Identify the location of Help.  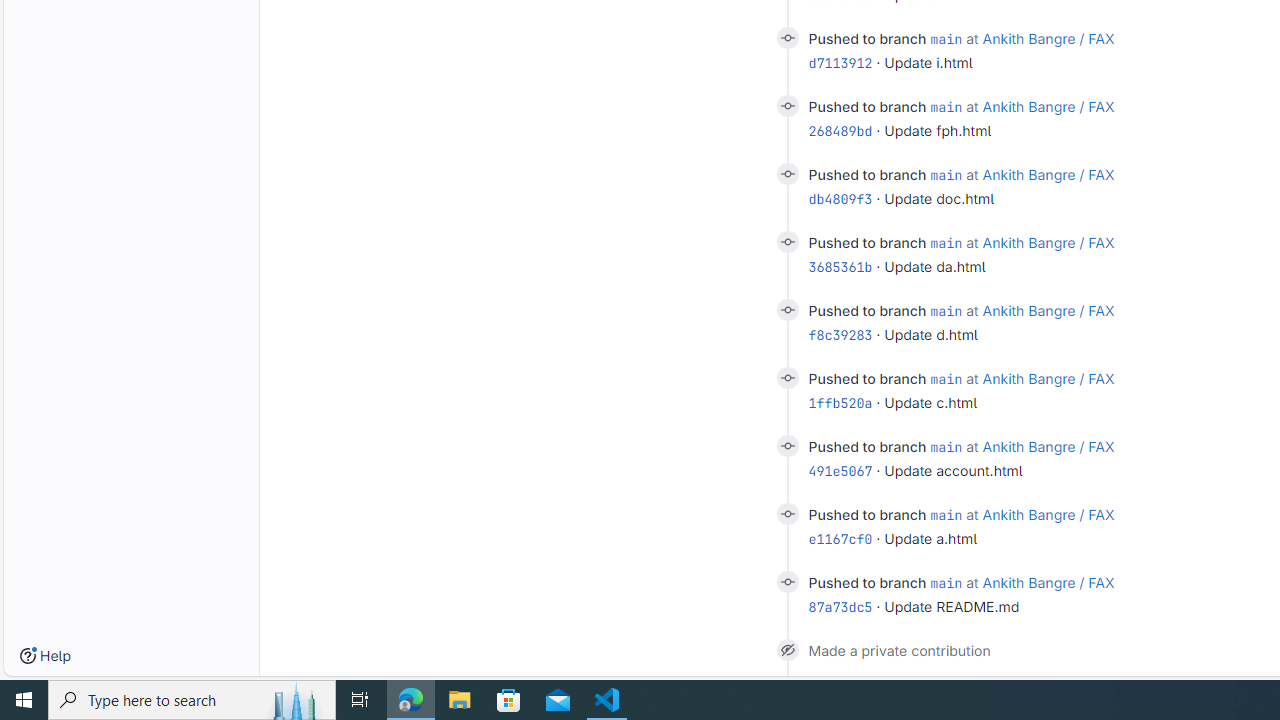
(45, 656).